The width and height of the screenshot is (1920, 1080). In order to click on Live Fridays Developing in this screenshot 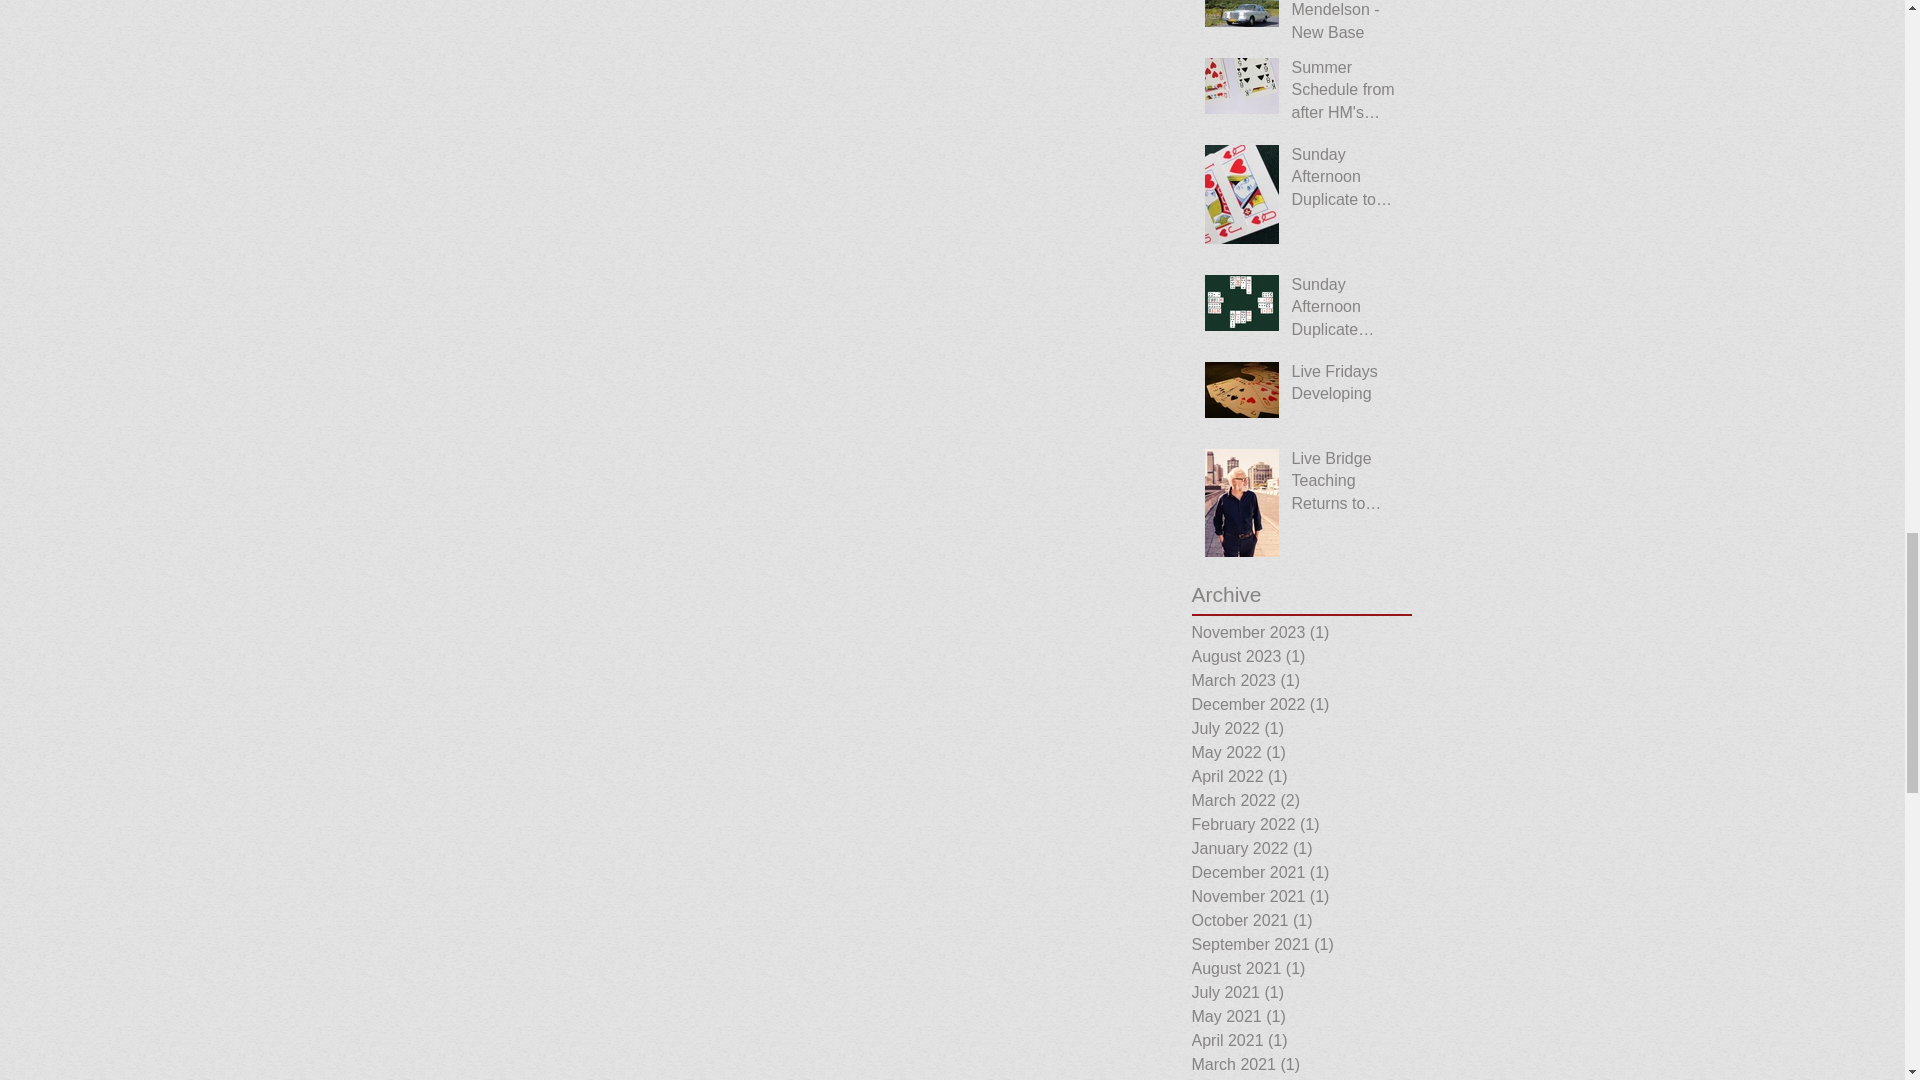, I will do `click(1346, 386)`.